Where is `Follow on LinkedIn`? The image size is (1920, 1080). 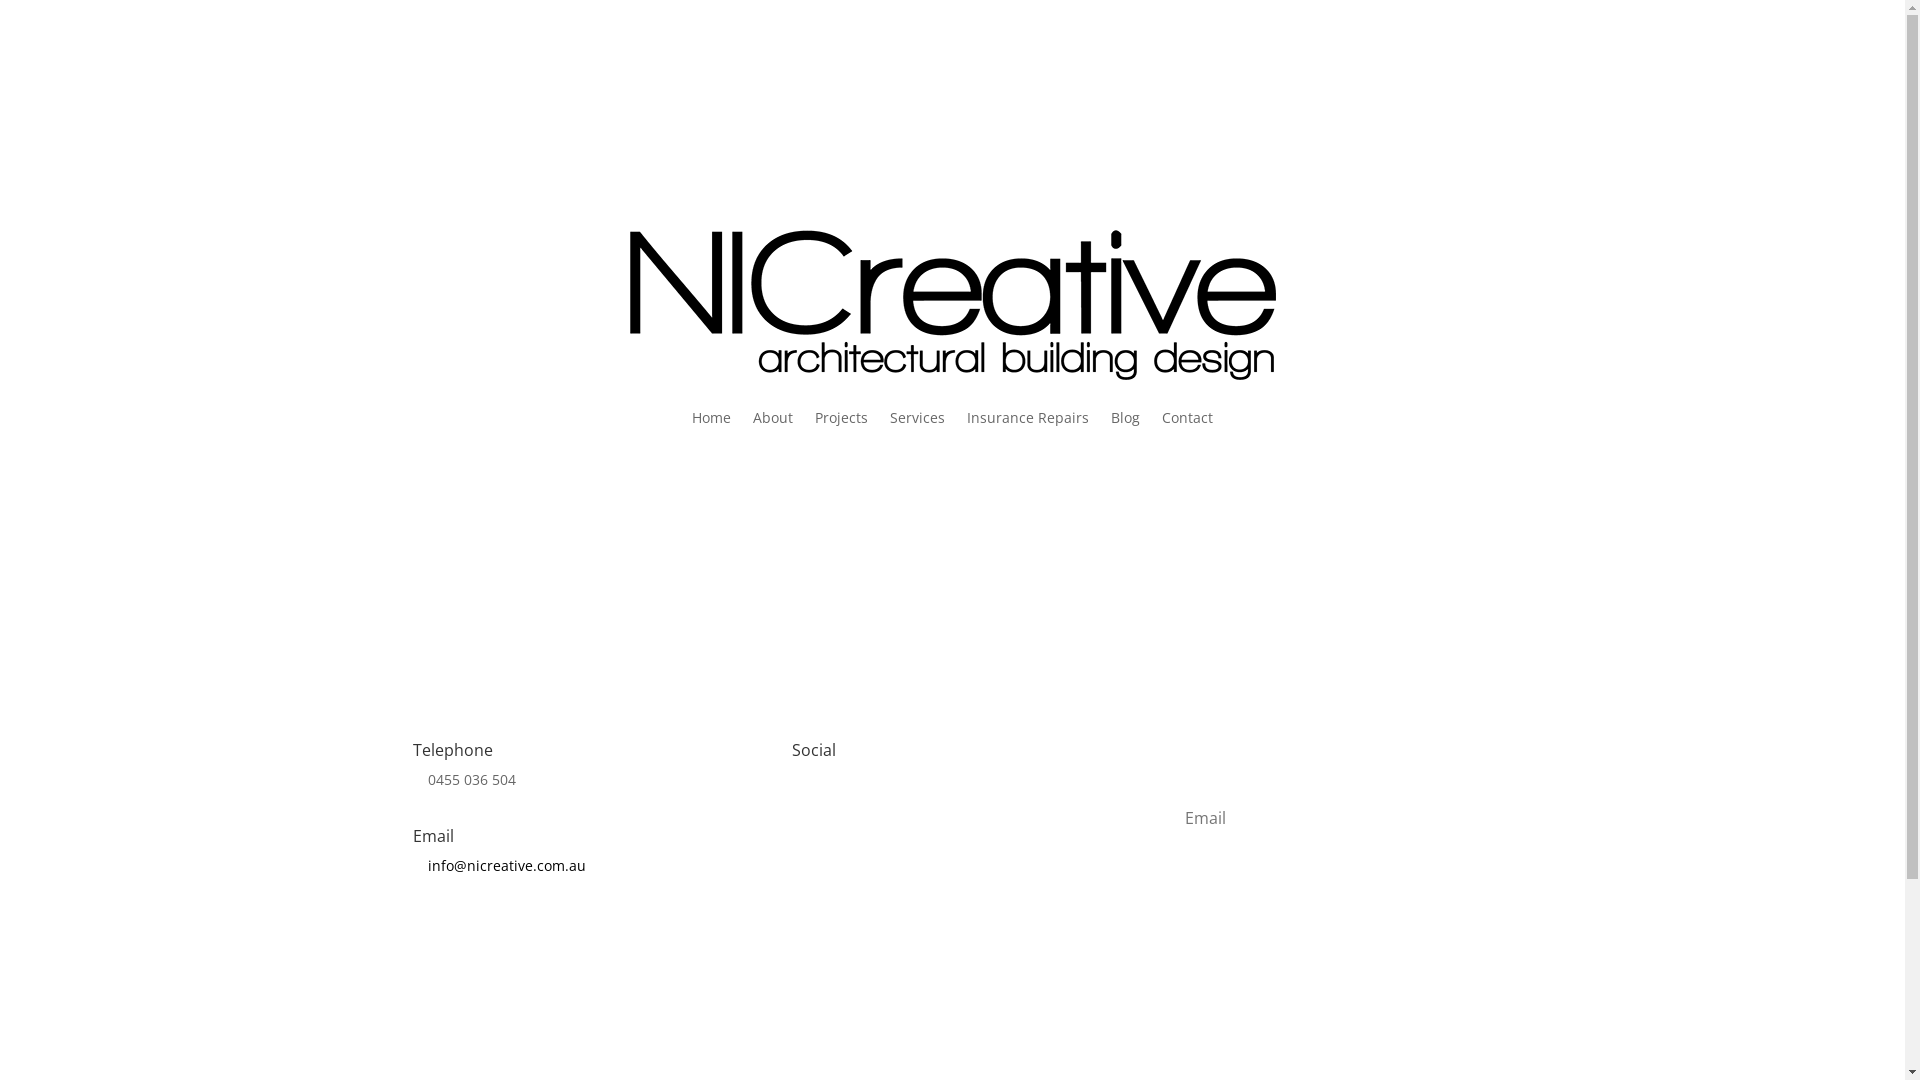
Follow on LinkedIn is located at coordinates (1396, 130).